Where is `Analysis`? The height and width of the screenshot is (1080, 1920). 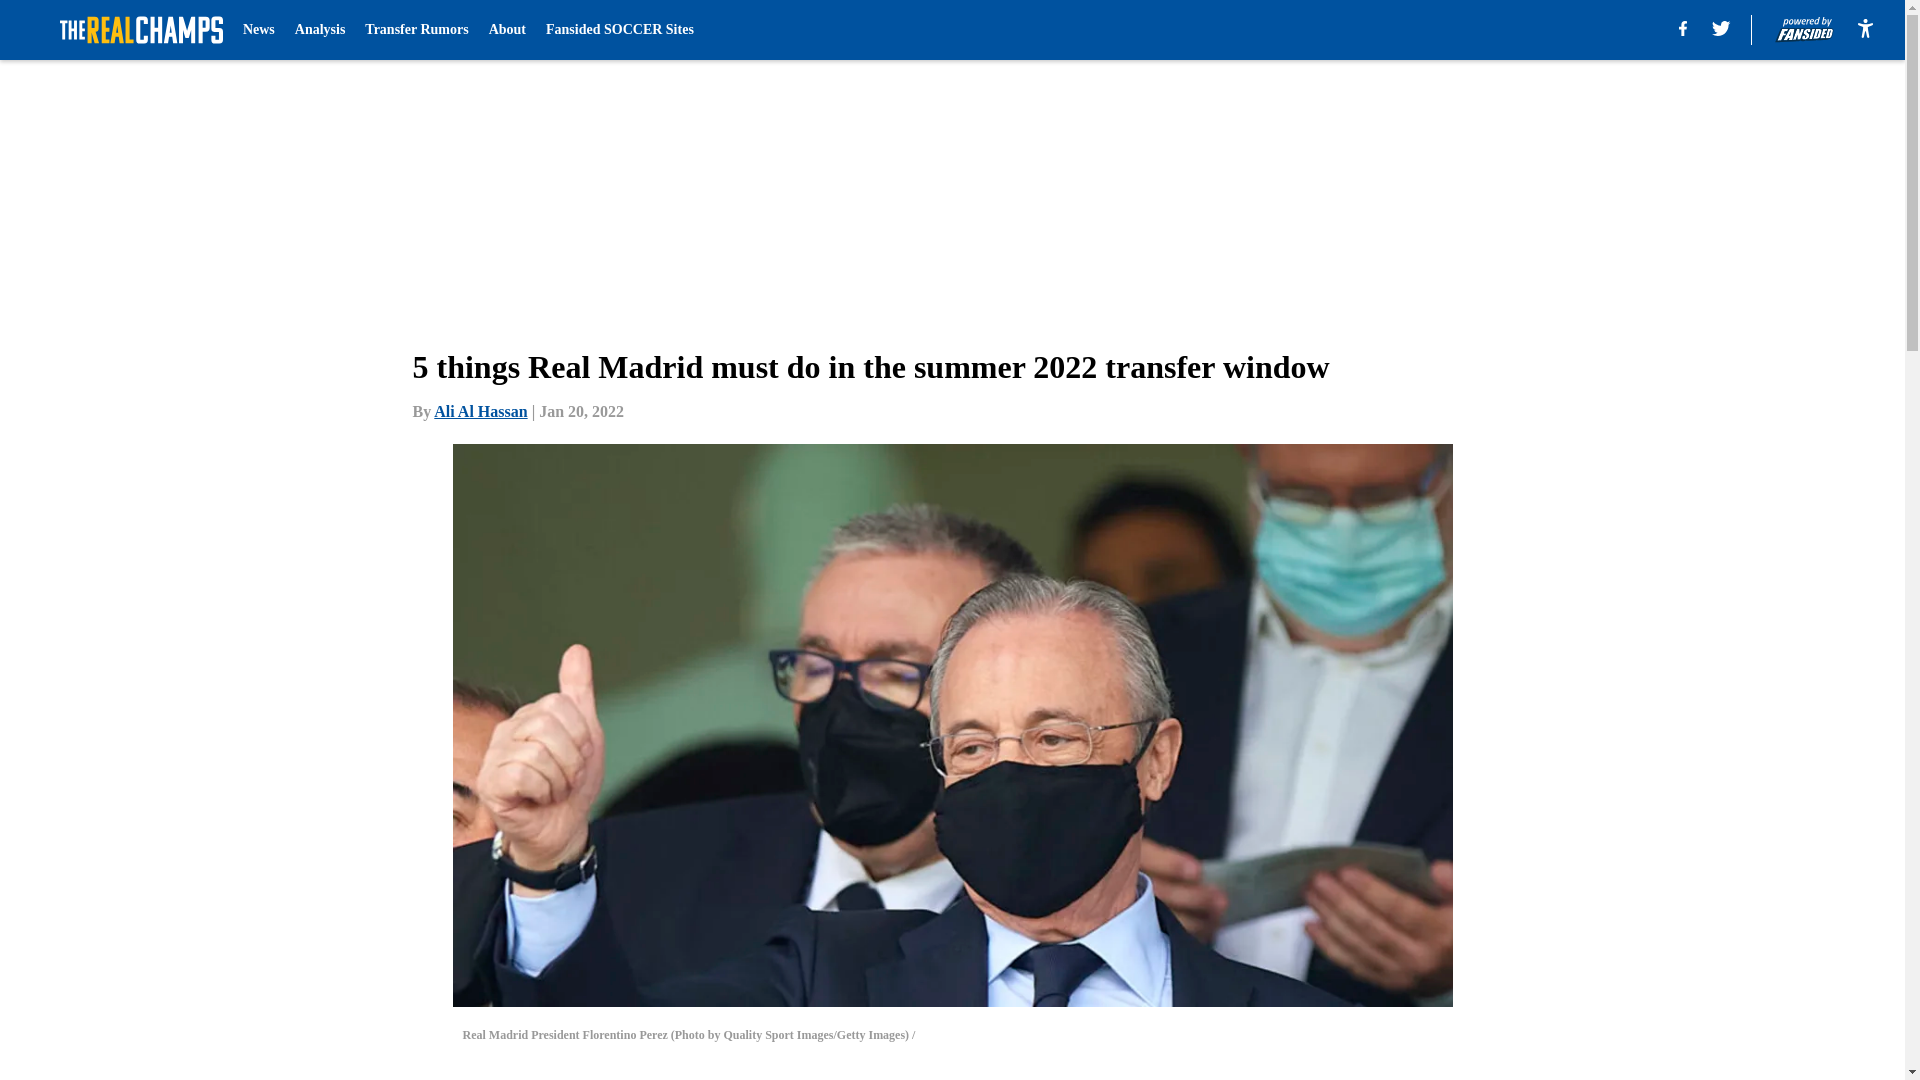 Analysis is located at coordinates (320, 30).